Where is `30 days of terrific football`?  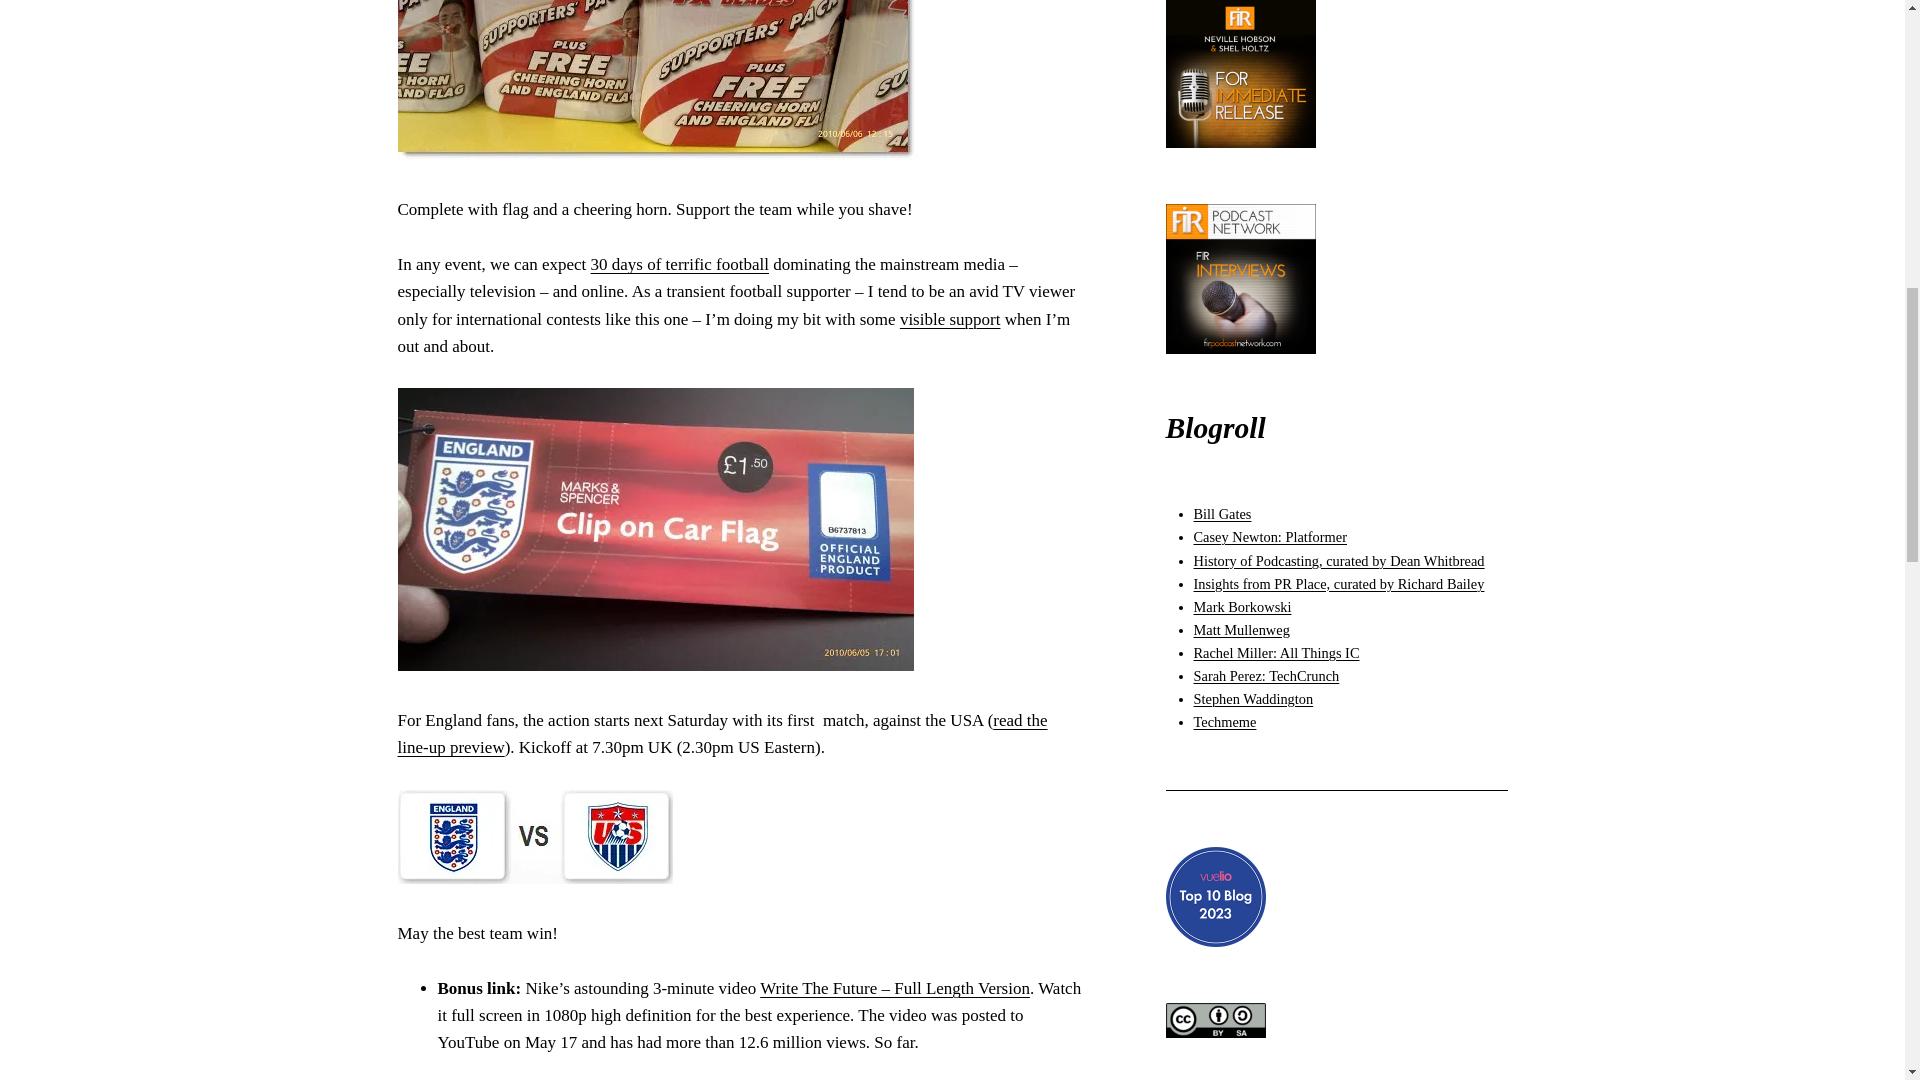
30 days of terrific football is located at coordinates (680, 264).